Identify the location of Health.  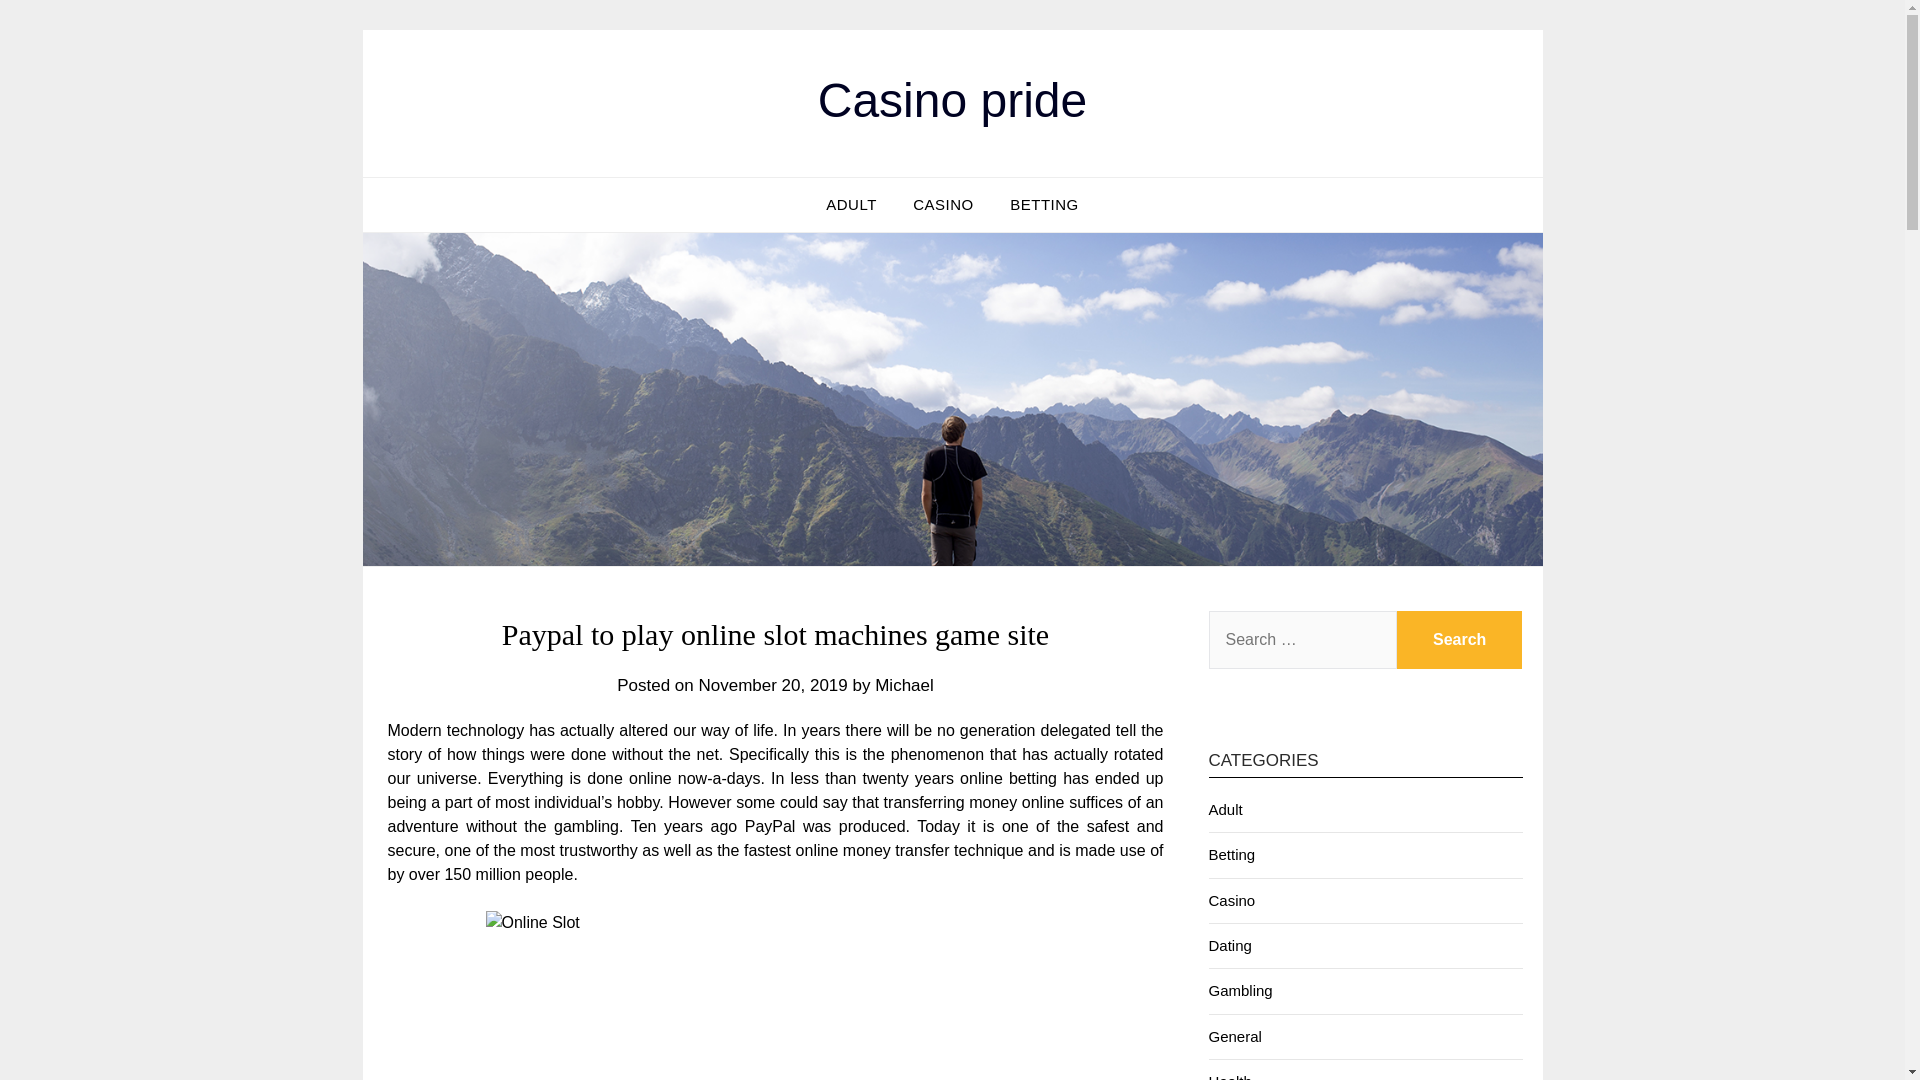
(1229, 1076).